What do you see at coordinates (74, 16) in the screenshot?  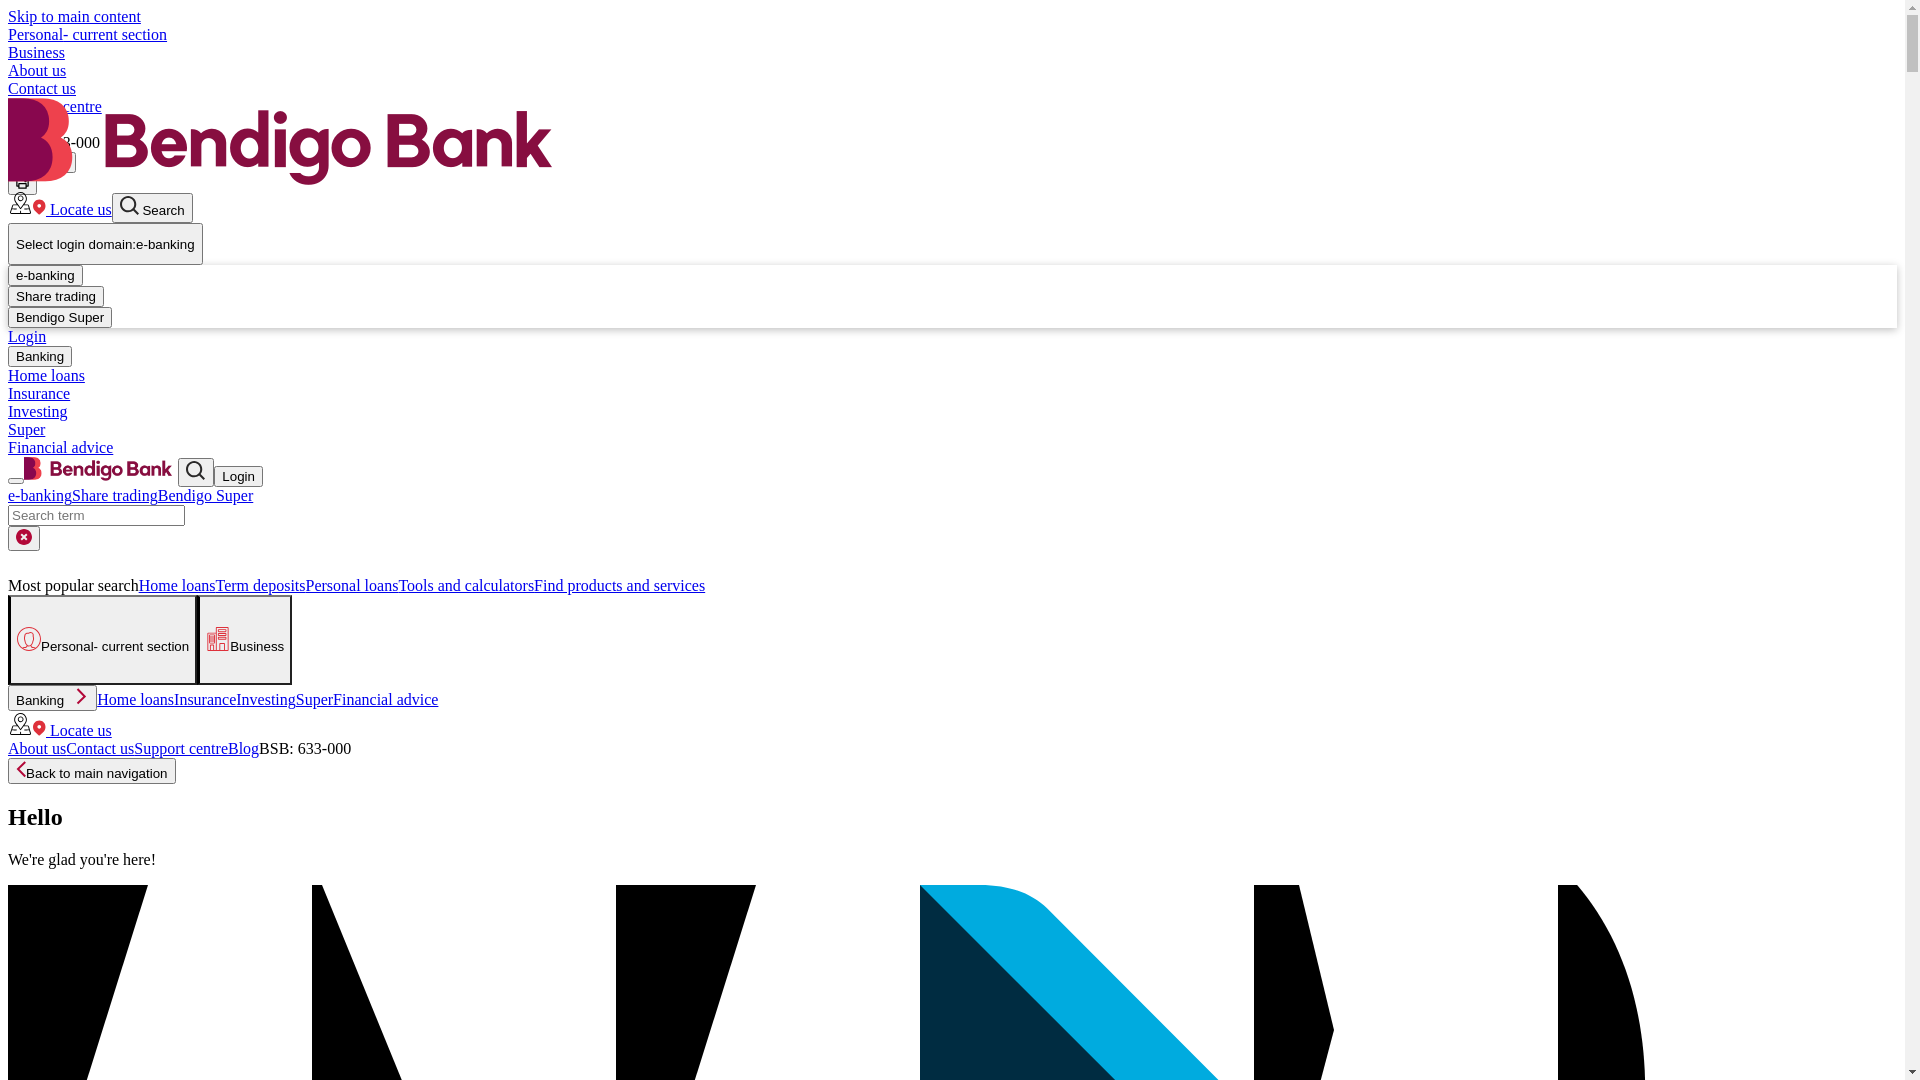 I see `Skip to main content` at bounding box center [74, 16].